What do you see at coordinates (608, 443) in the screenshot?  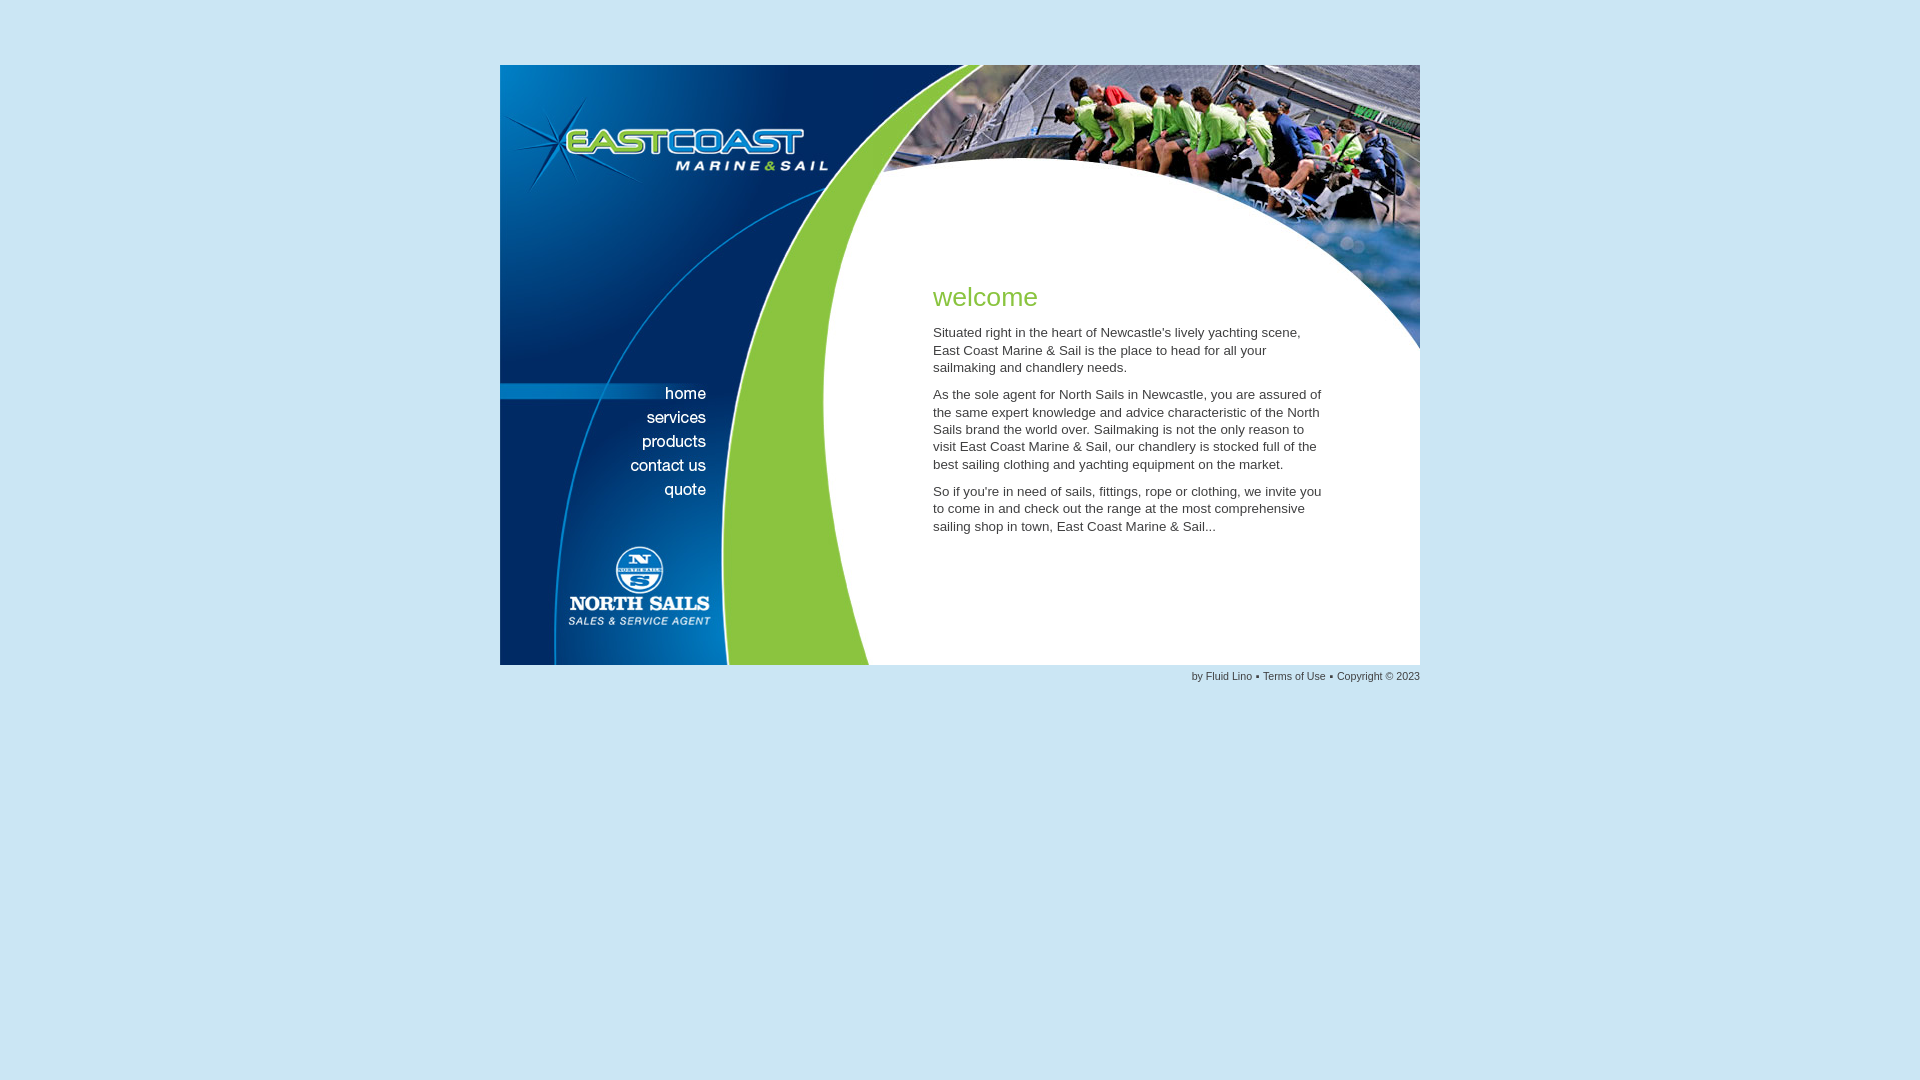 I see `Products` at bounding box center [608, 443].